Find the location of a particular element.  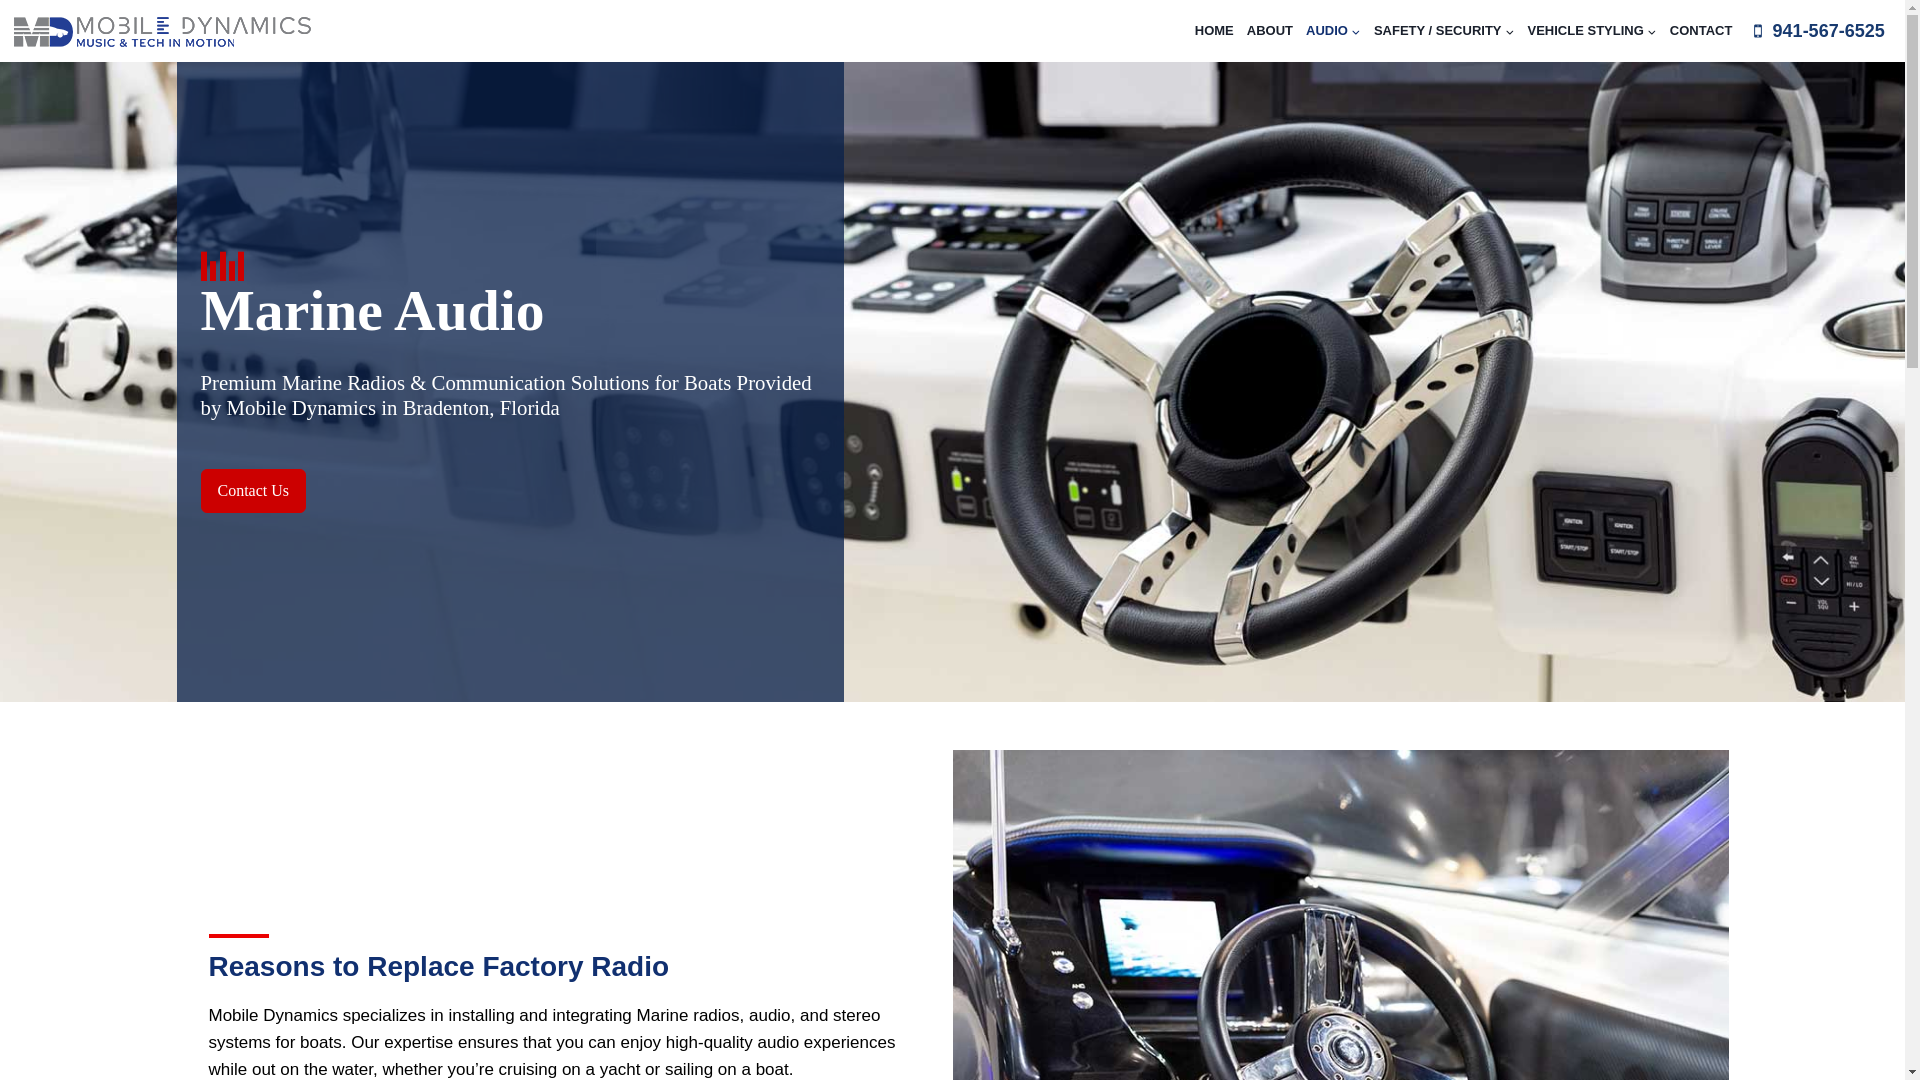

Contact Us is located at coordinates (252, 490).